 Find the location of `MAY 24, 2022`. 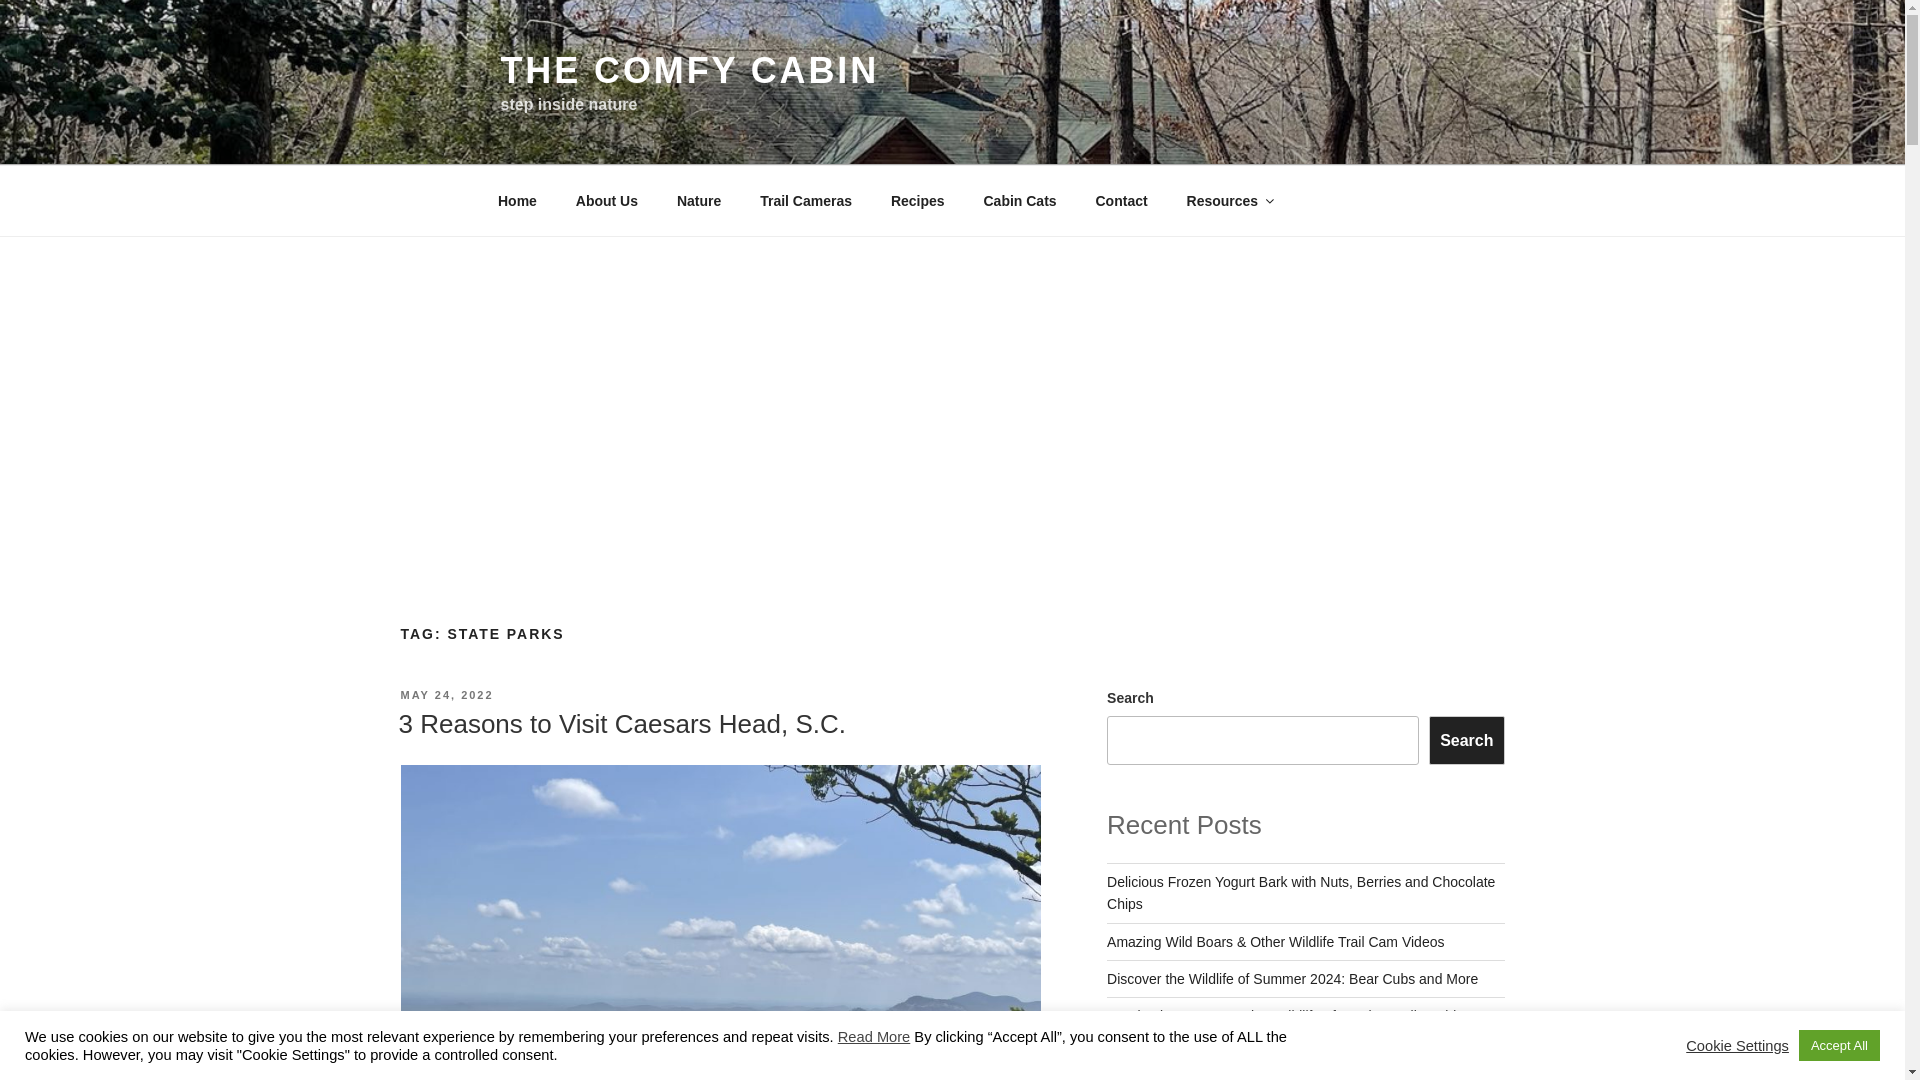

MAY 24, 2022 is located at coordinates (446, 694).